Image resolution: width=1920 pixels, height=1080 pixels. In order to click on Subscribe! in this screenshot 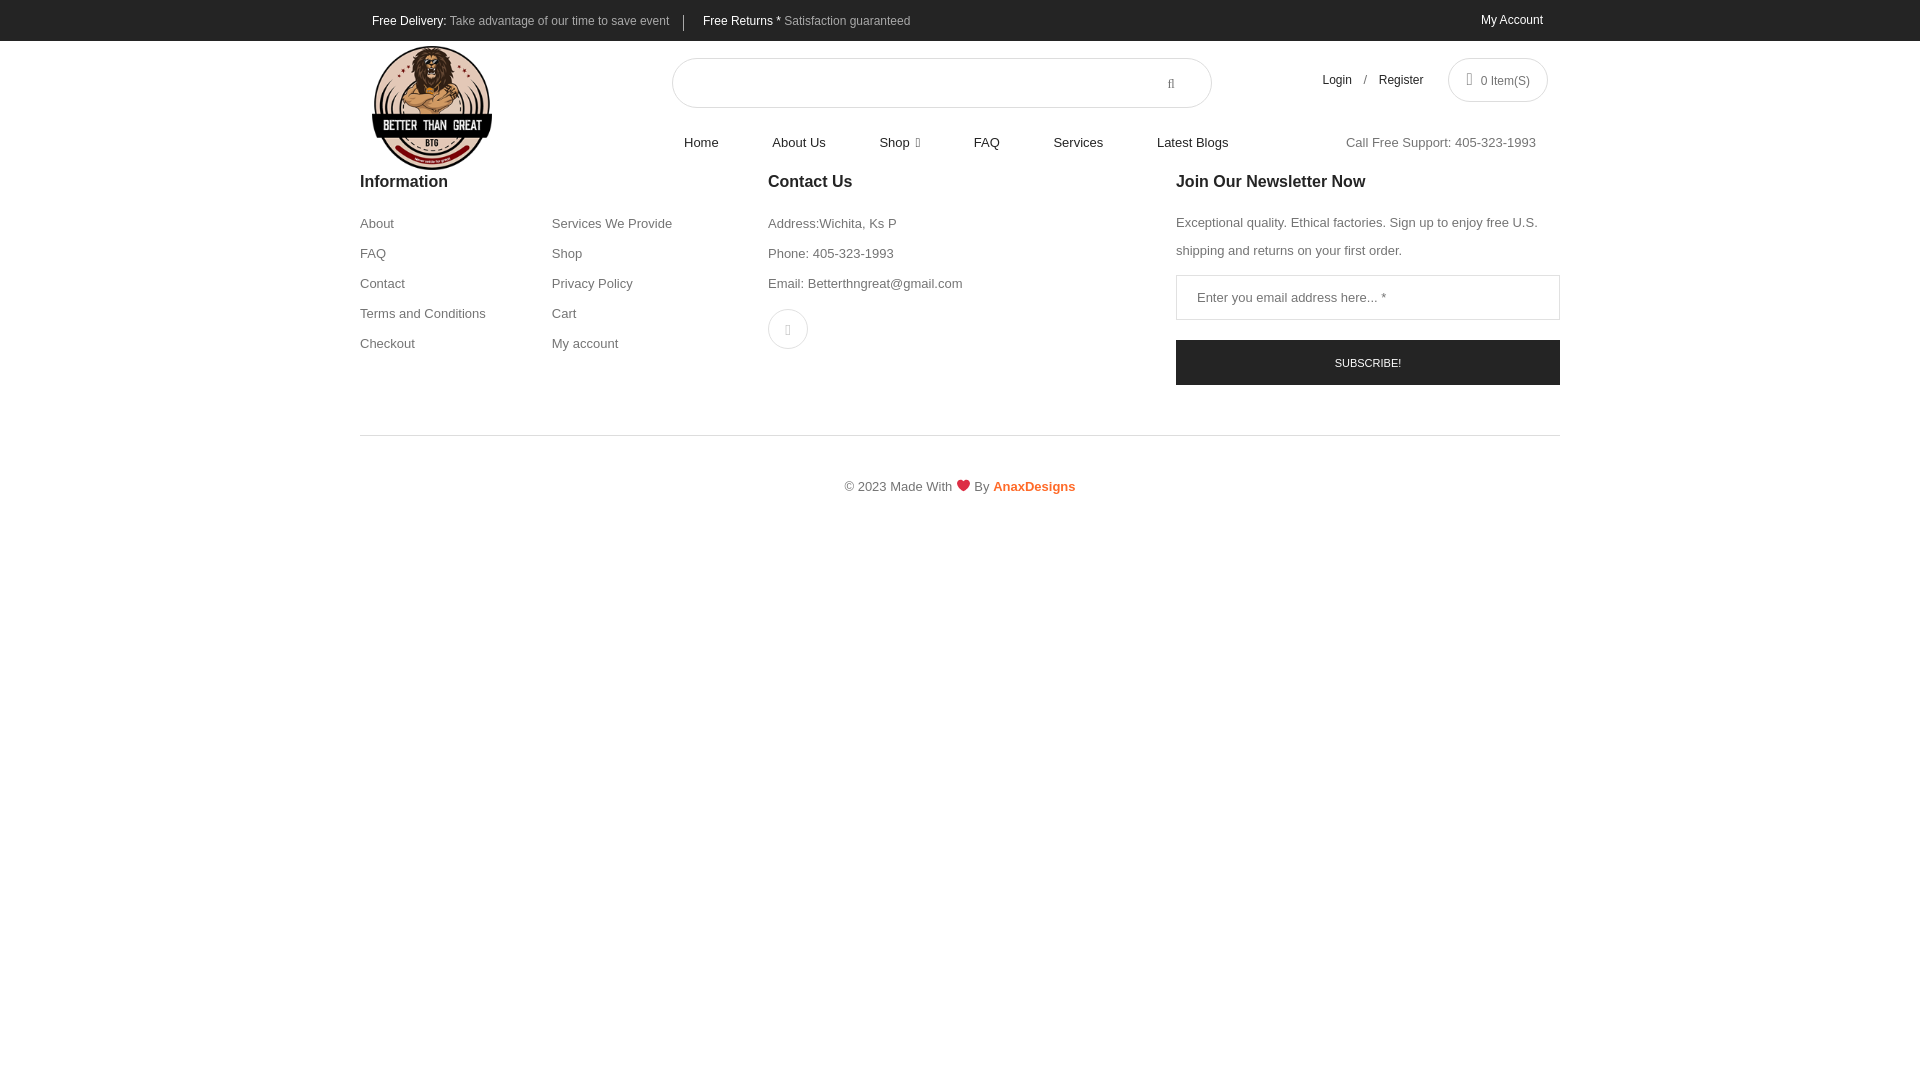, I will do `click(1367, 362)`.